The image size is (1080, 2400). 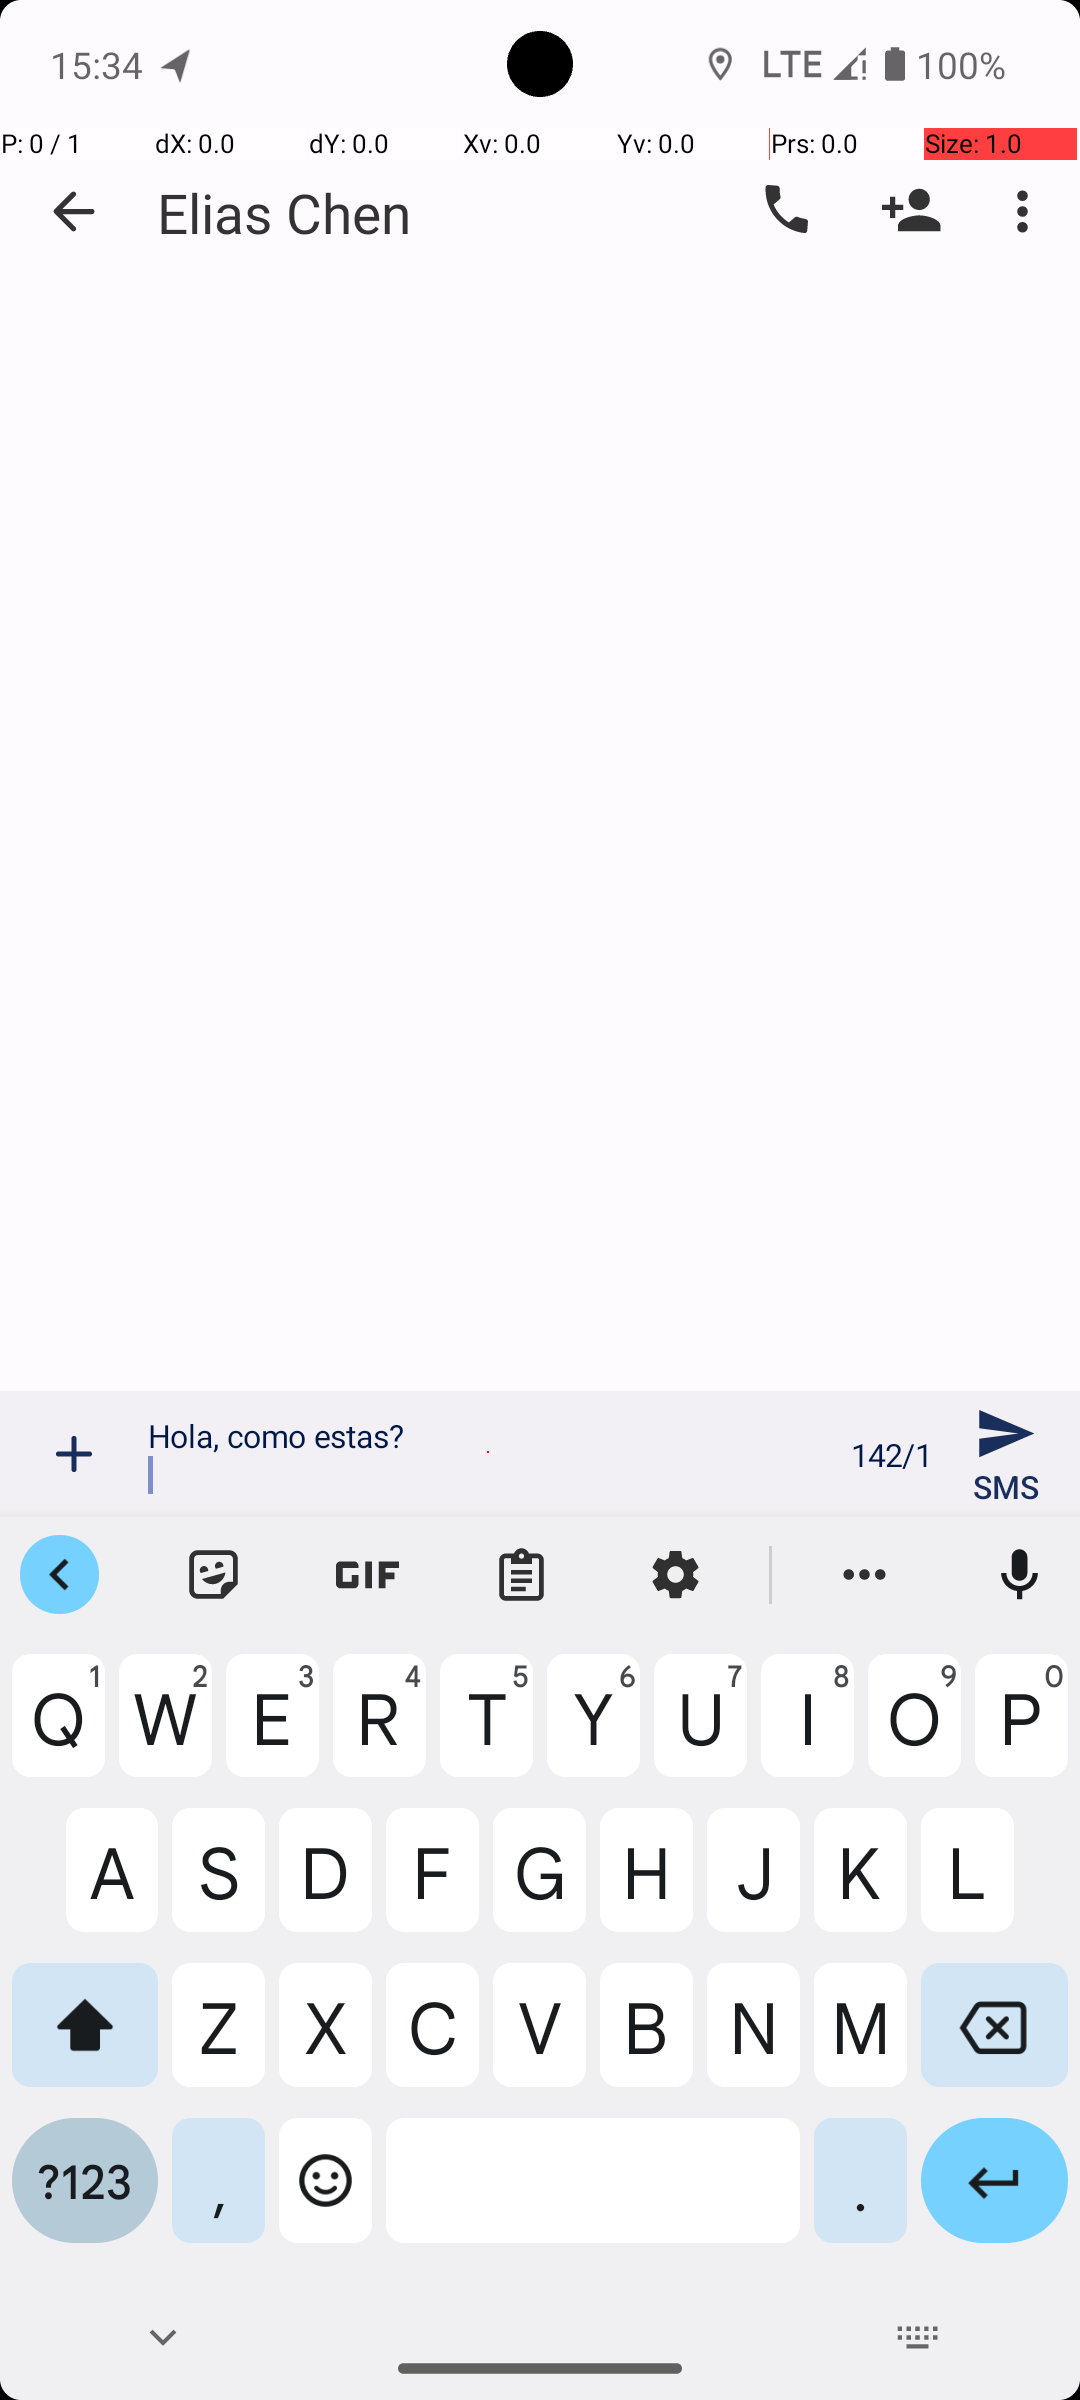 I want to click on Hola, como estas?
, so click(x=488, y=1454).